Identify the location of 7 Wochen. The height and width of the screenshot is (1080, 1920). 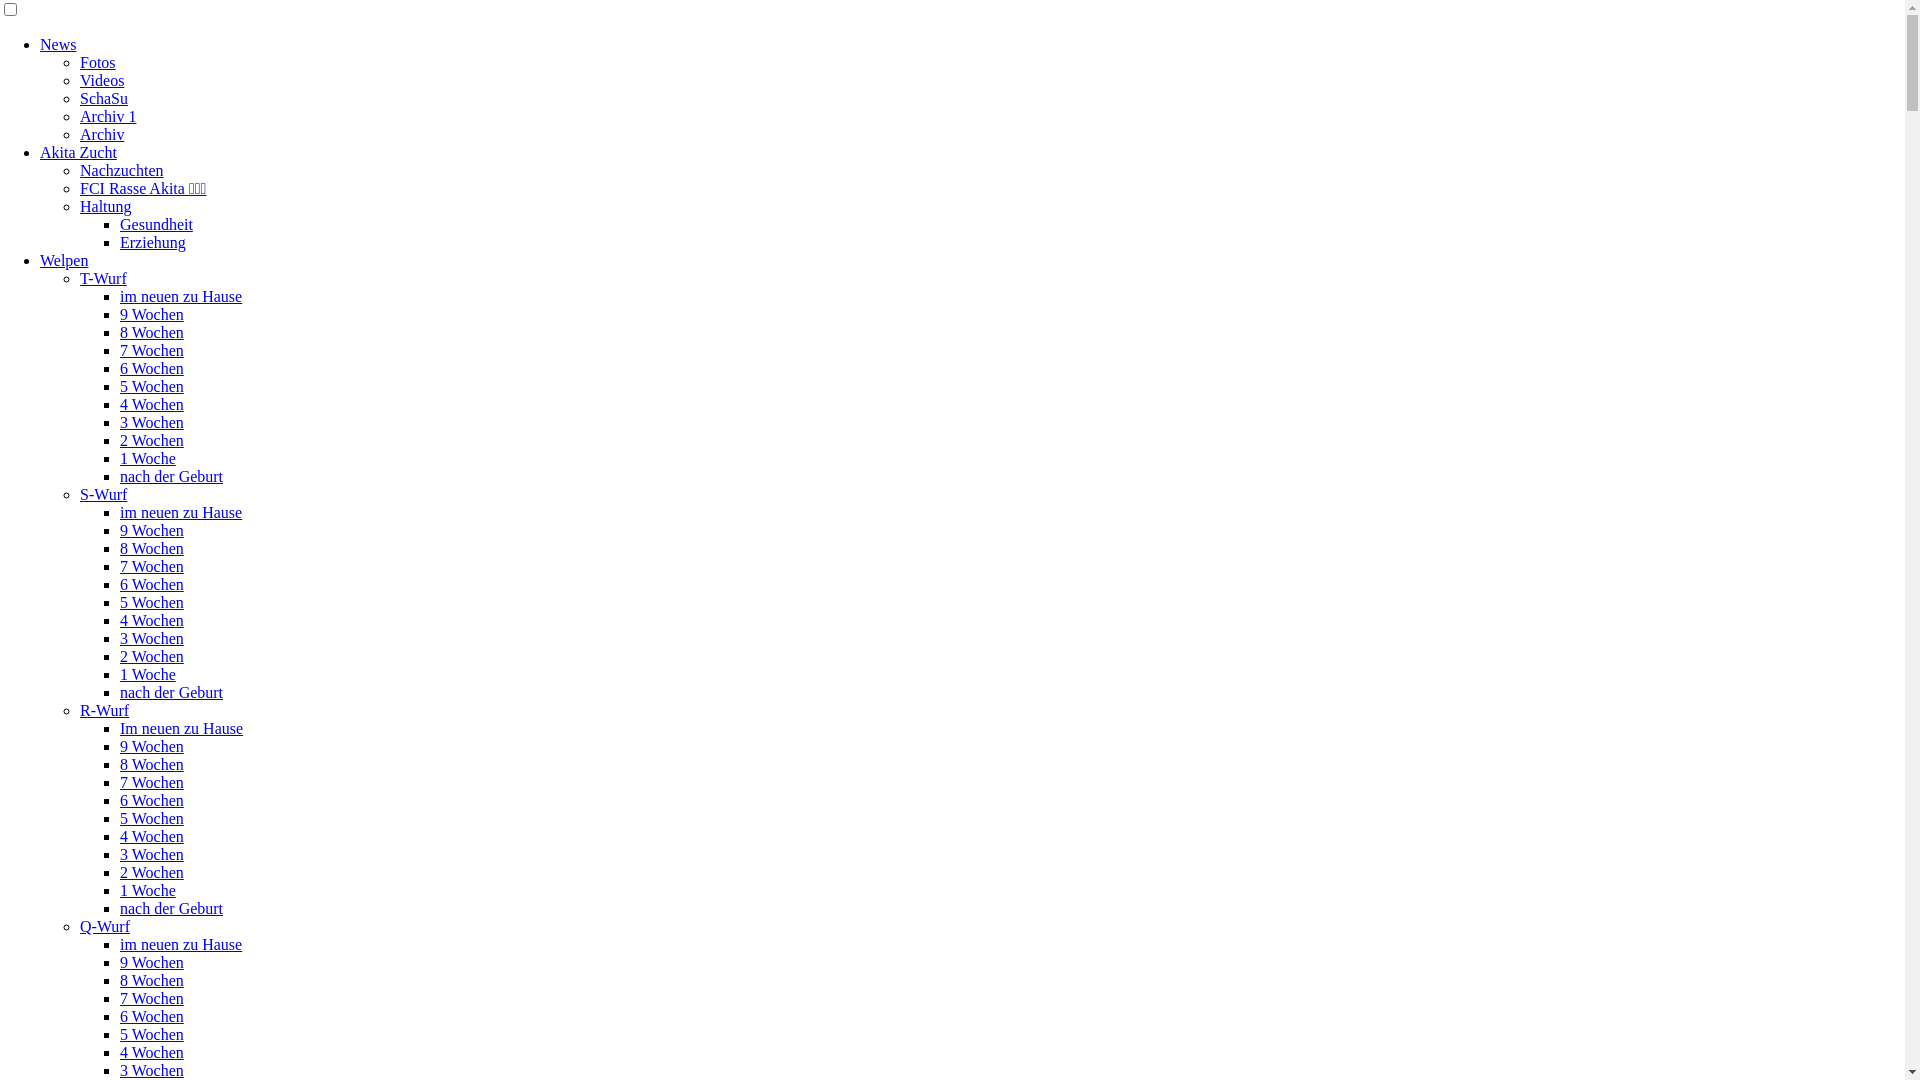
(152, 566).